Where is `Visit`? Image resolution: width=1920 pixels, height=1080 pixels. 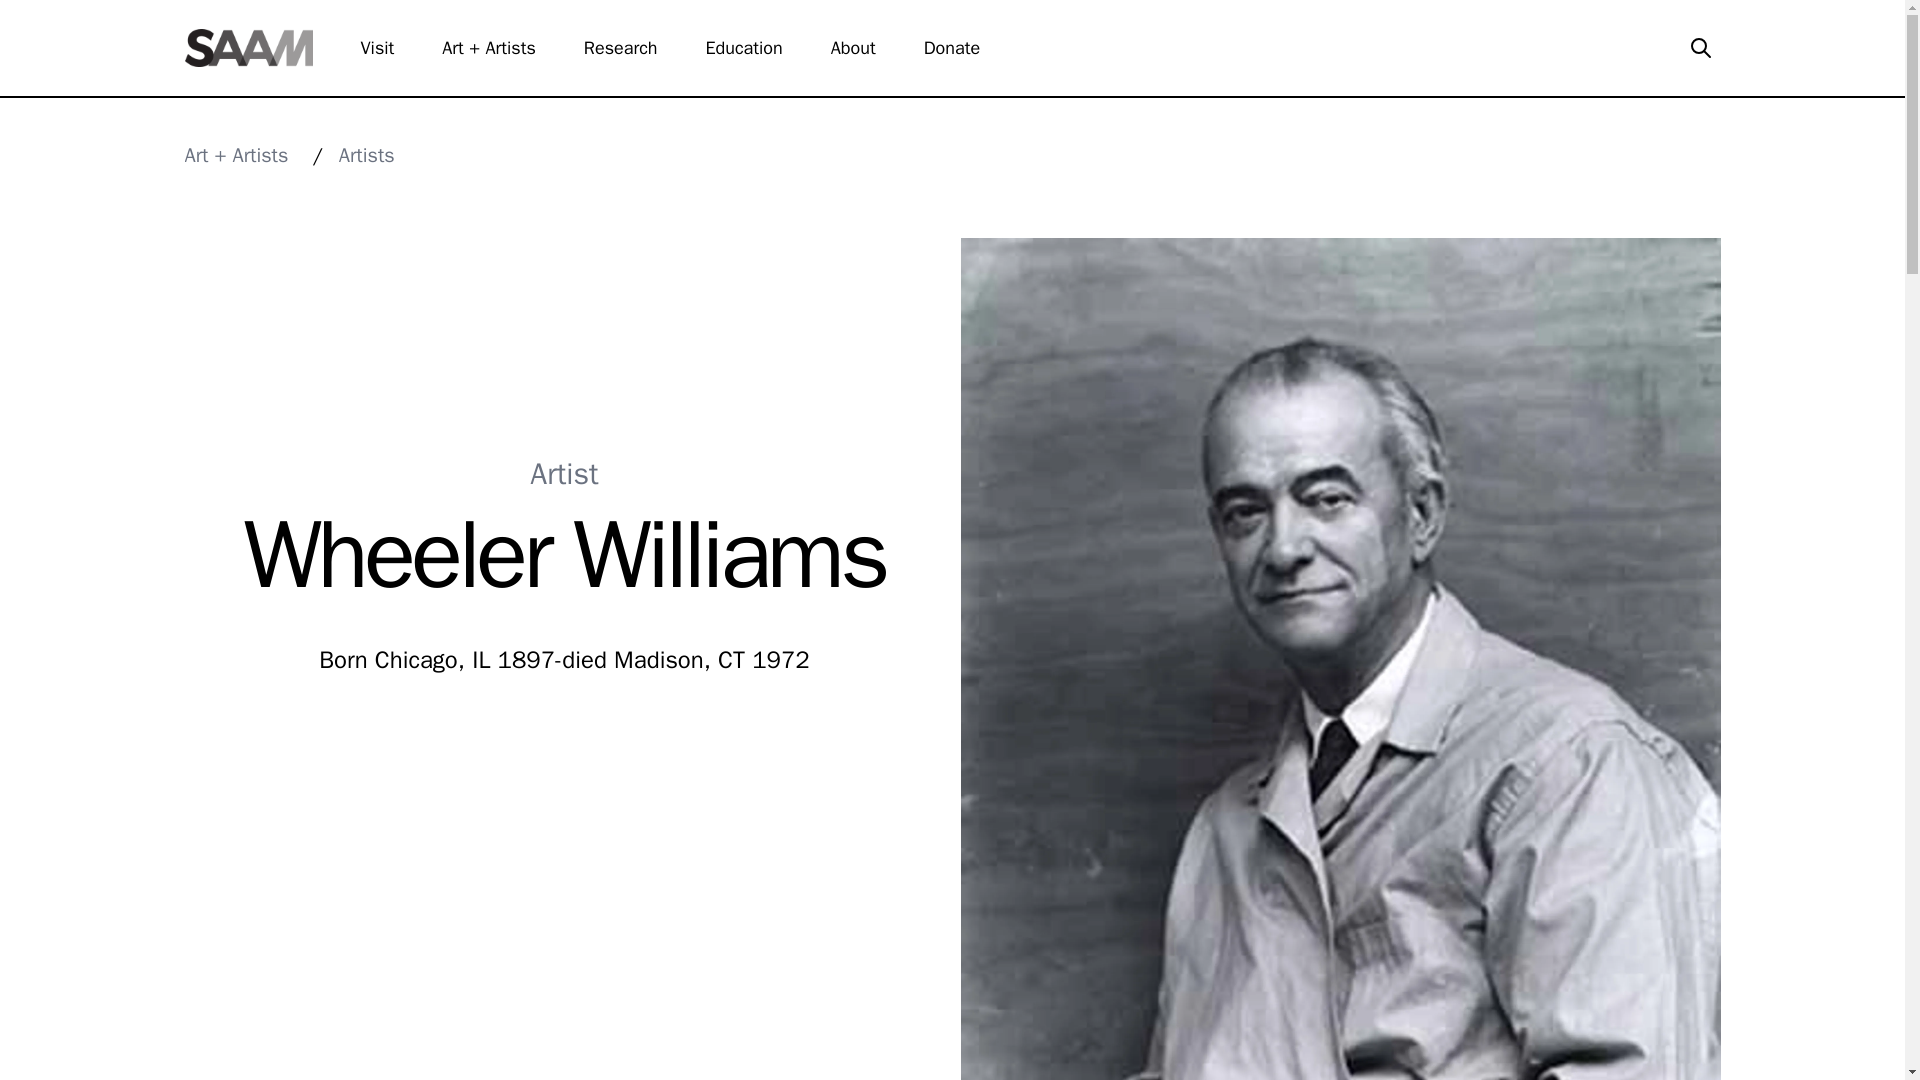 Visit is located at coordinates (389, 47).